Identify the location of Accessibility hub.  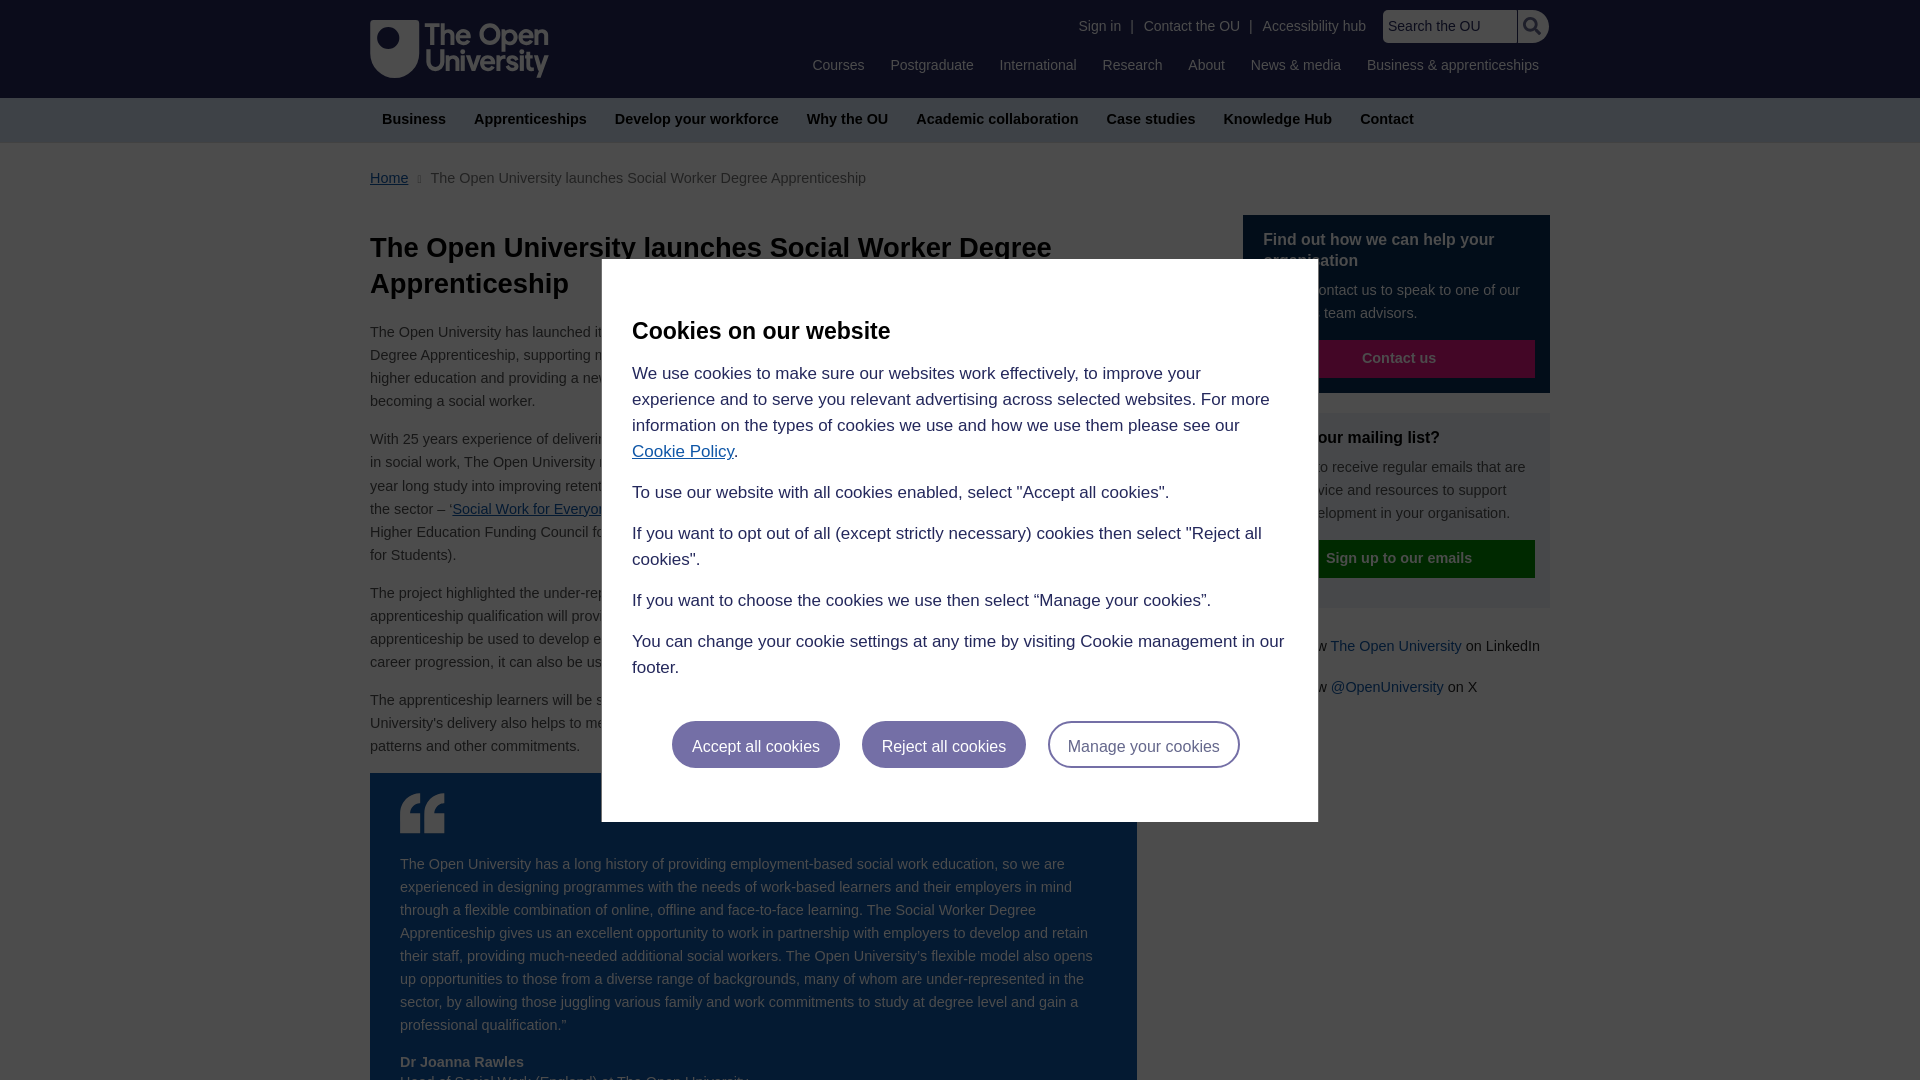
(1314, 26).